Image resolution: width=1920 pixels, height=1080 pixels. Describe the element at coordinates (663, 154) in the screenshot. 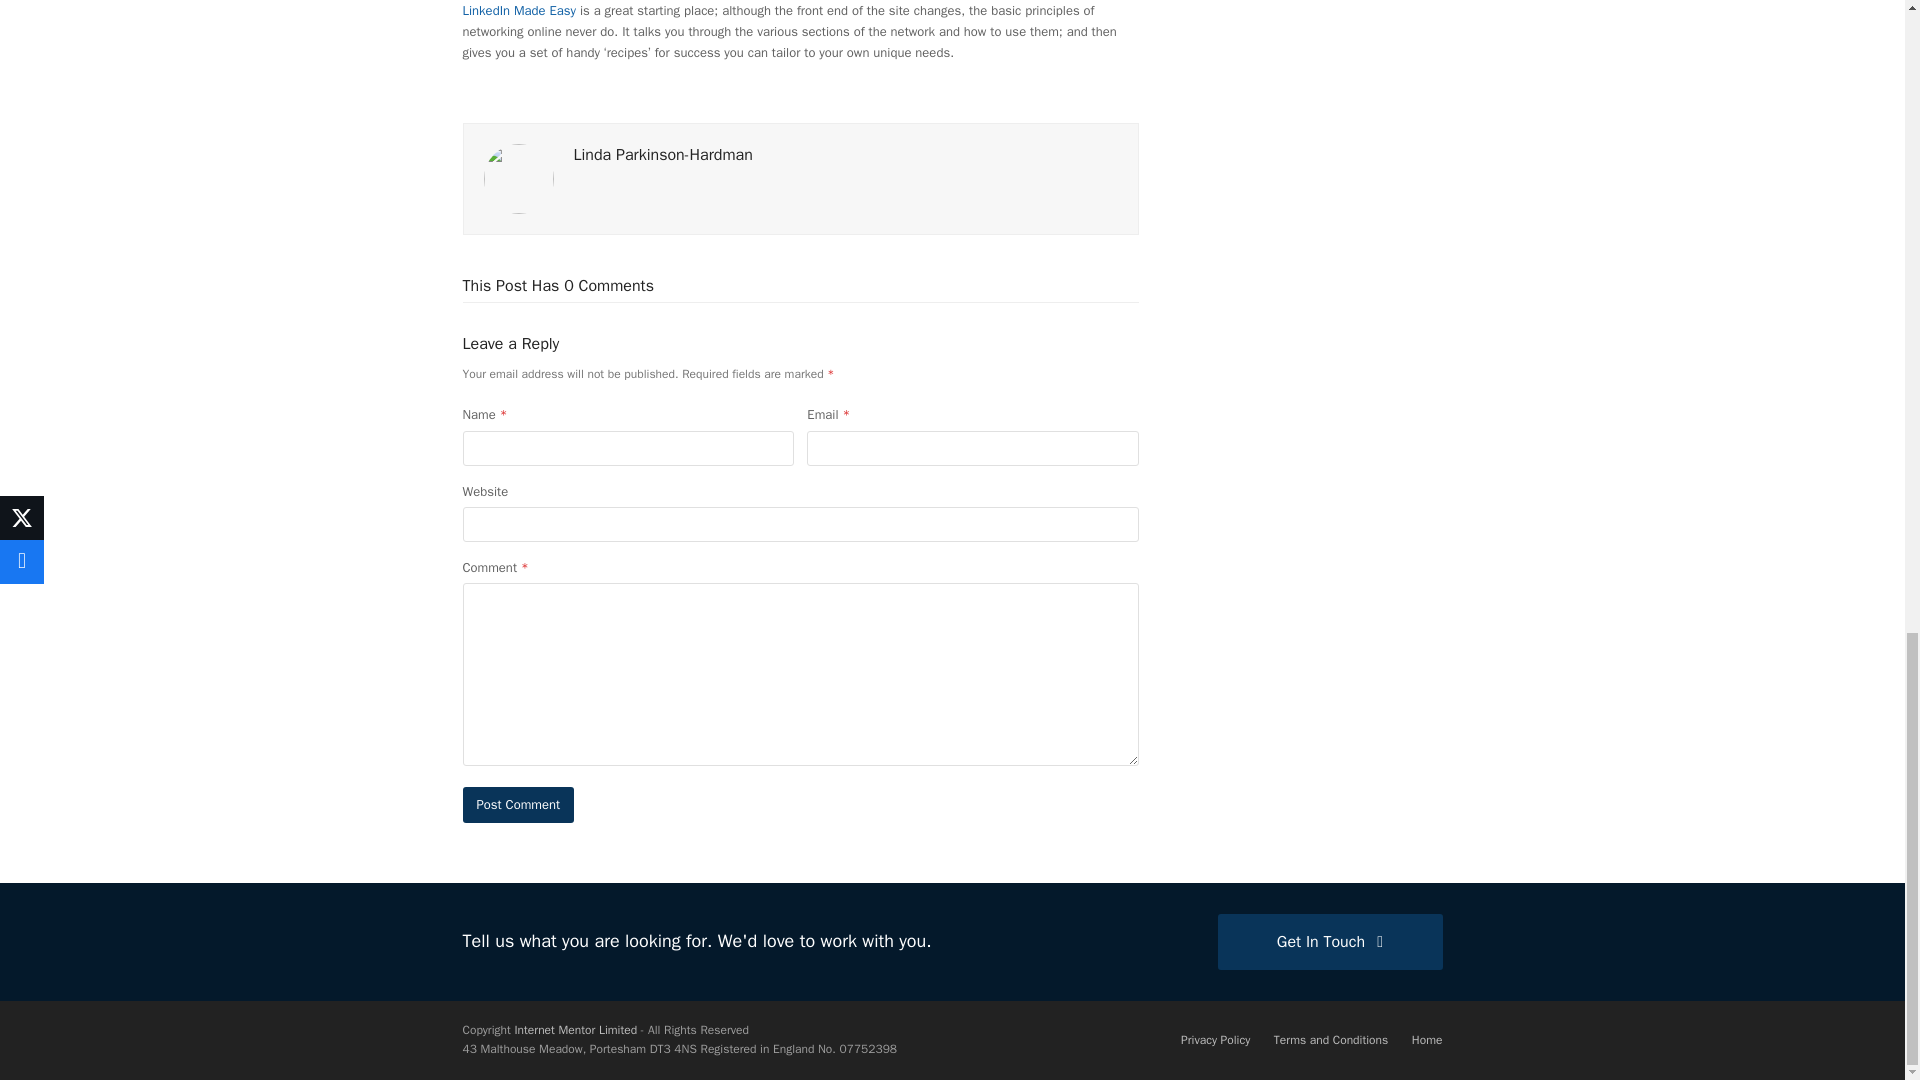

I see `Linda Parkinson-Hardman` at that location.